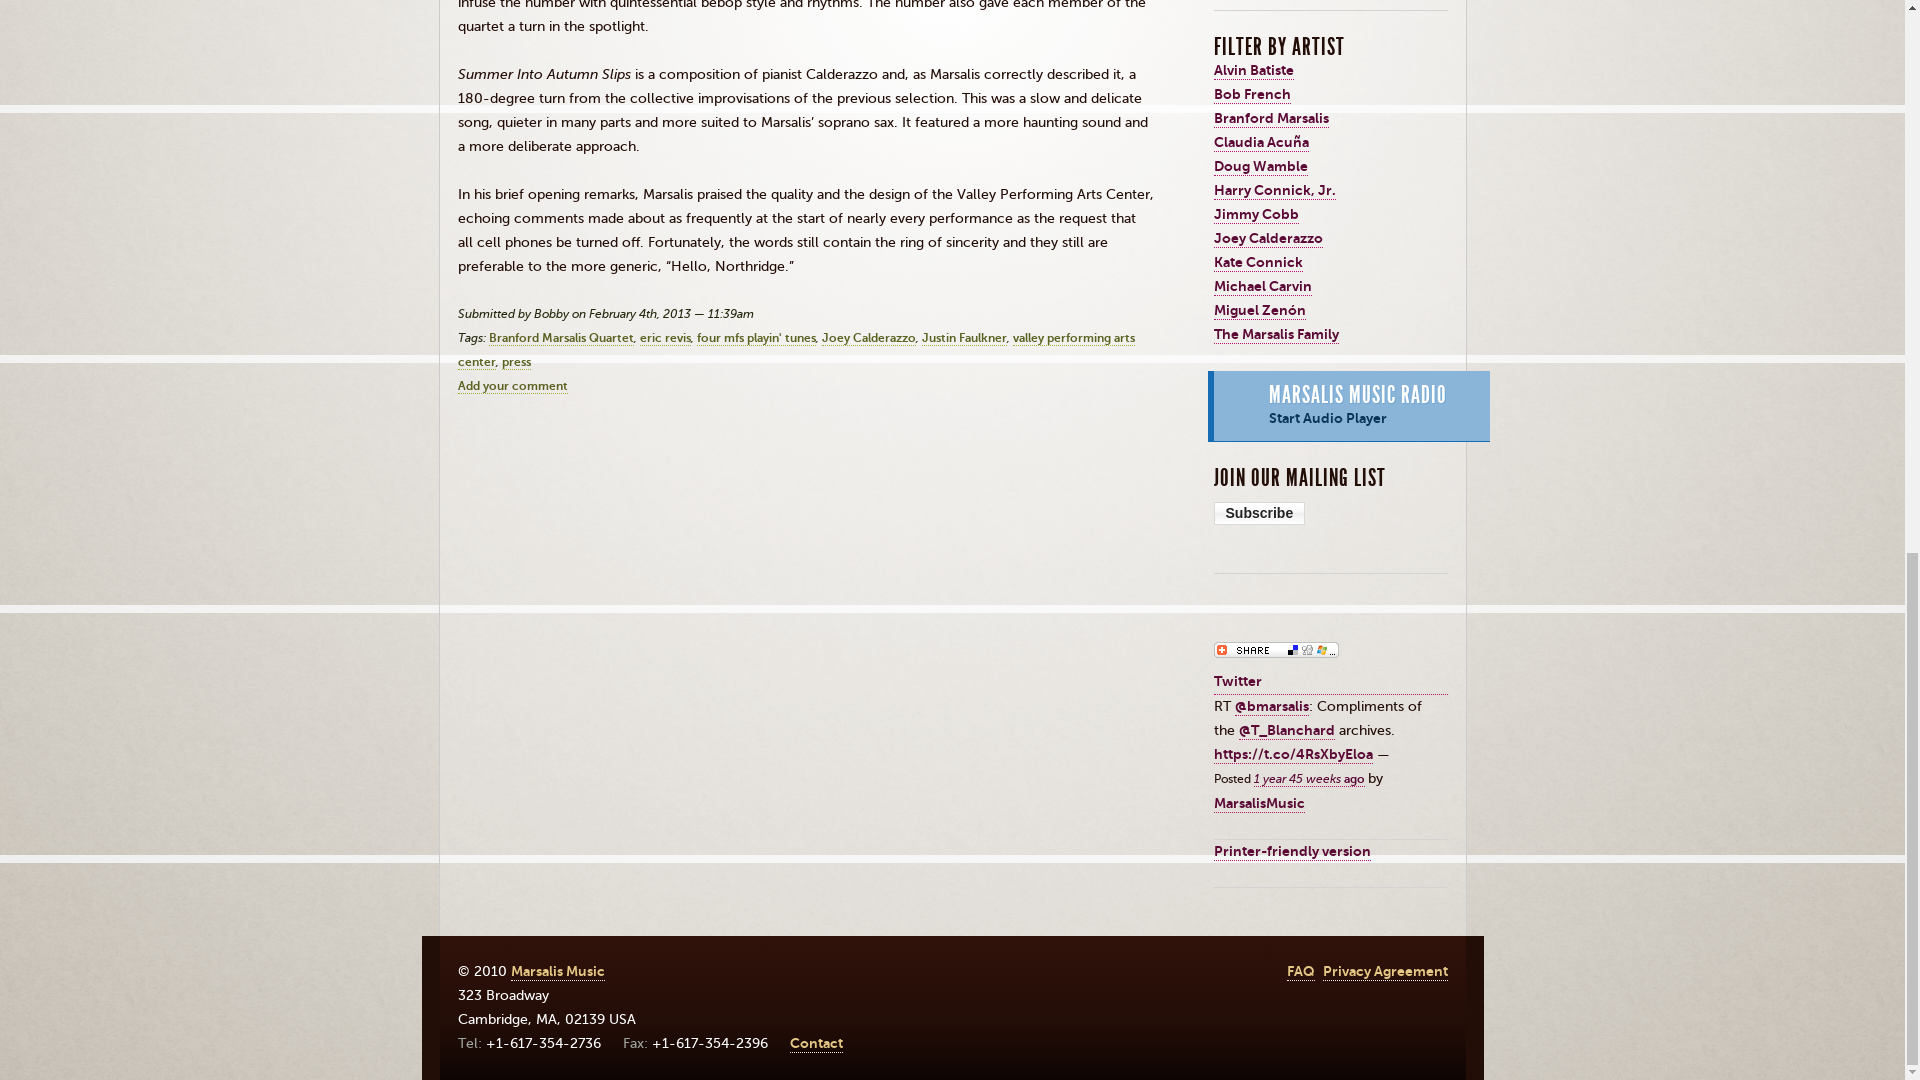 Image resolution: width=1920 pixels, height=1080 pixels. Describe the element at coordinates (964, 338) in the screenshot. I see `Justin Faulkner` at that location.